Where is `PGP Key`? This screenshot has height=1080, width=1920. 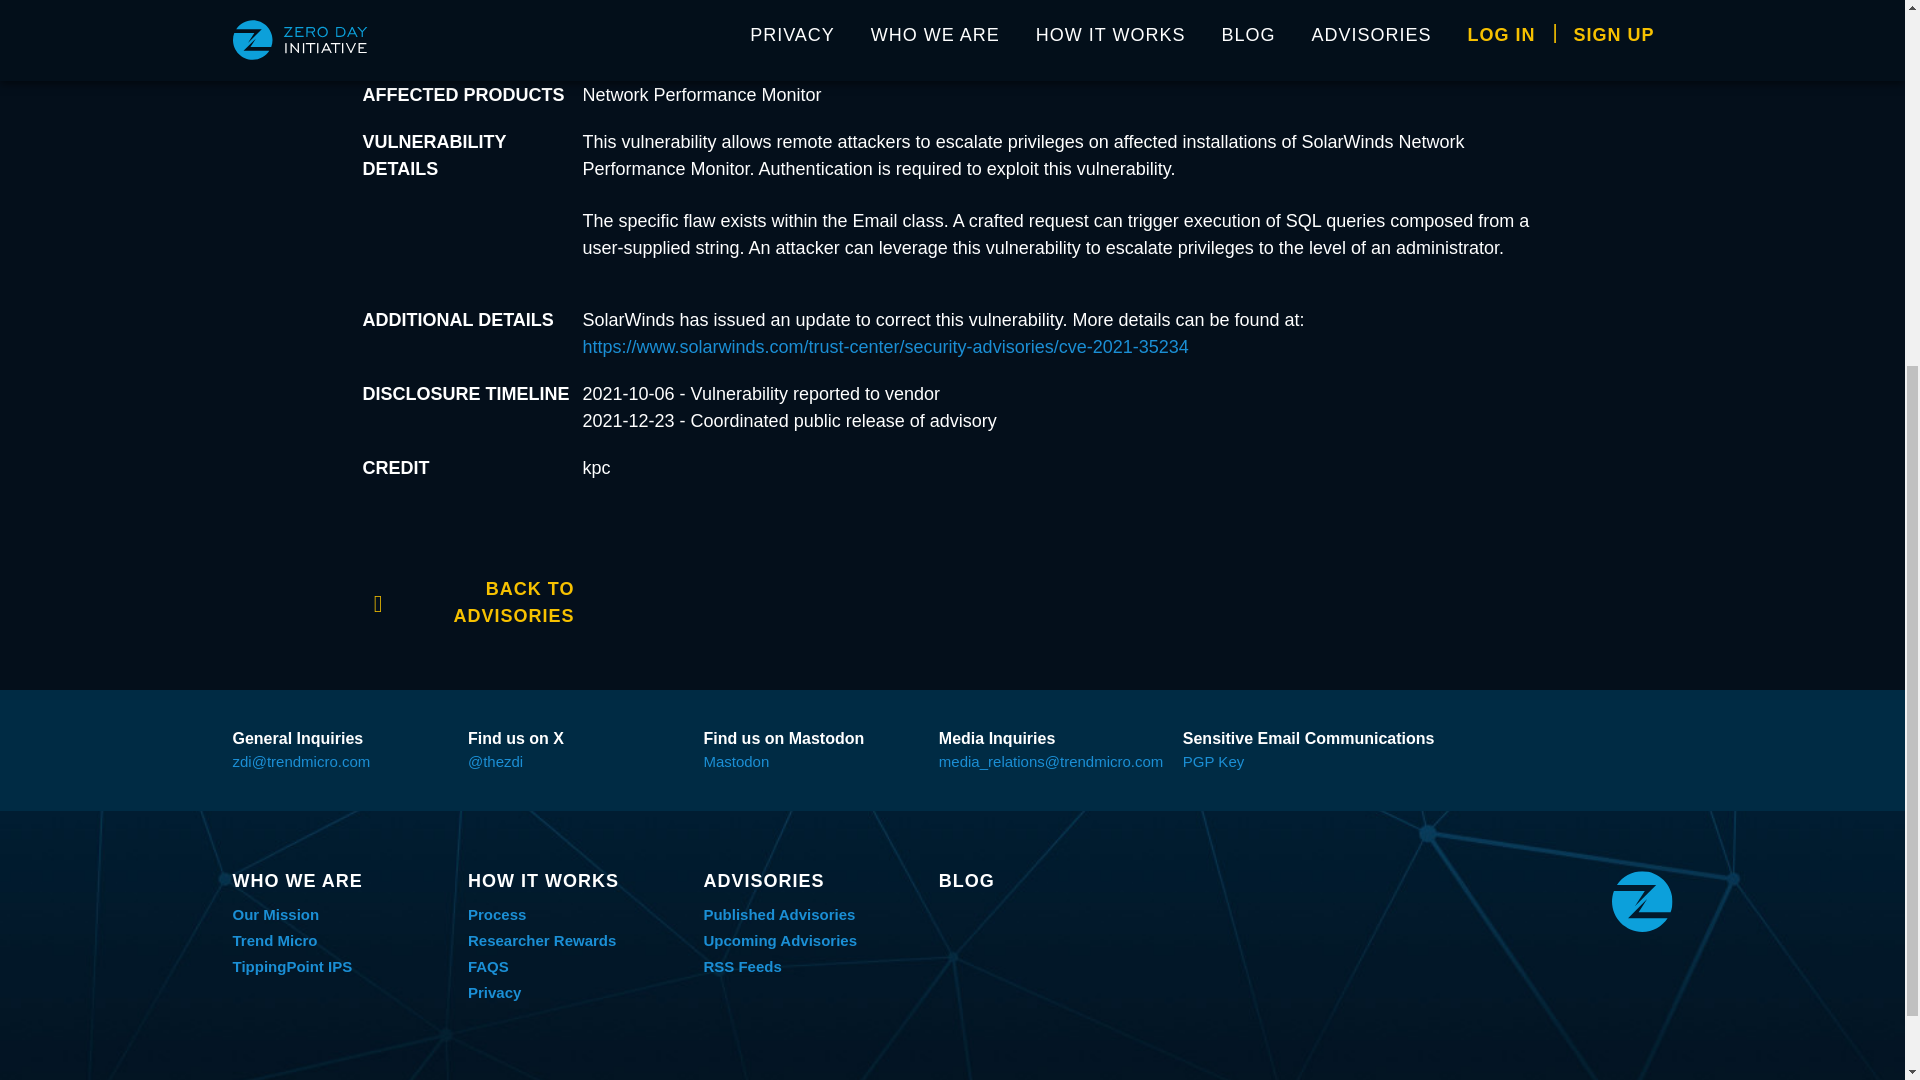 PGP Key is located at coordinates (1213, 761).